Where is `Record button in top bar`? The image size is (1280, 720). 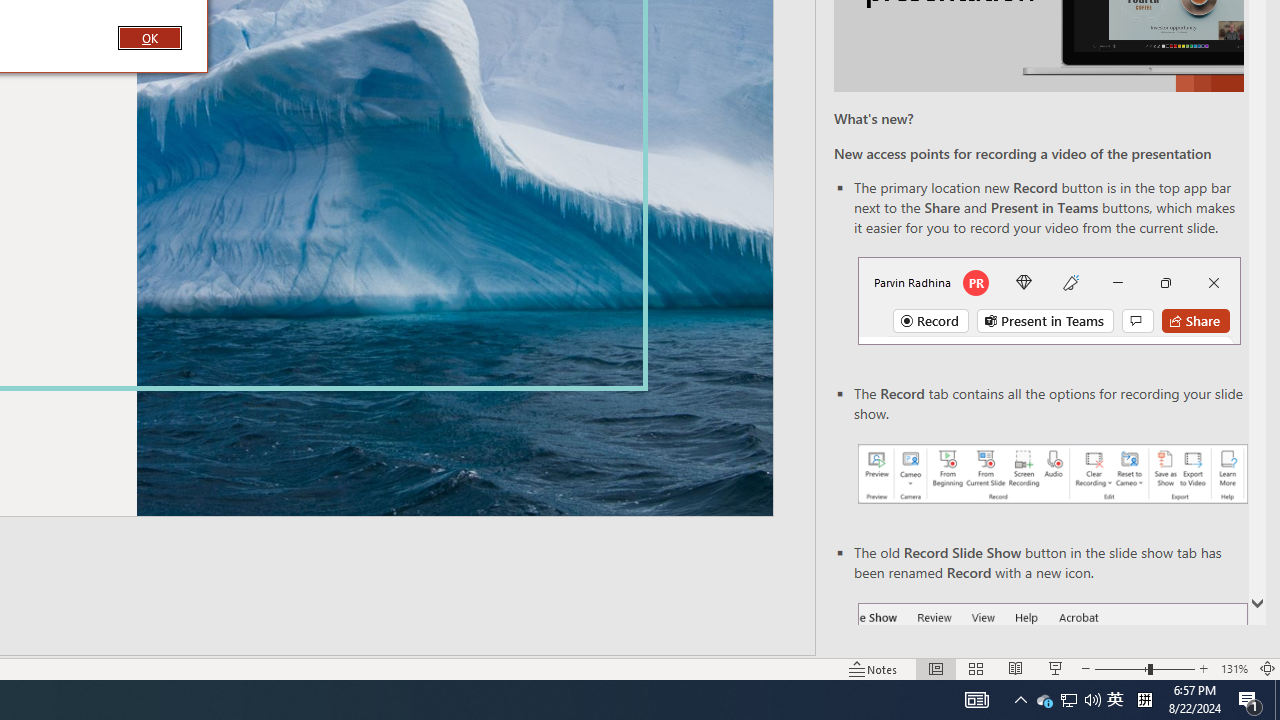
Record button in top bar is located at coordinates (1268, 668).